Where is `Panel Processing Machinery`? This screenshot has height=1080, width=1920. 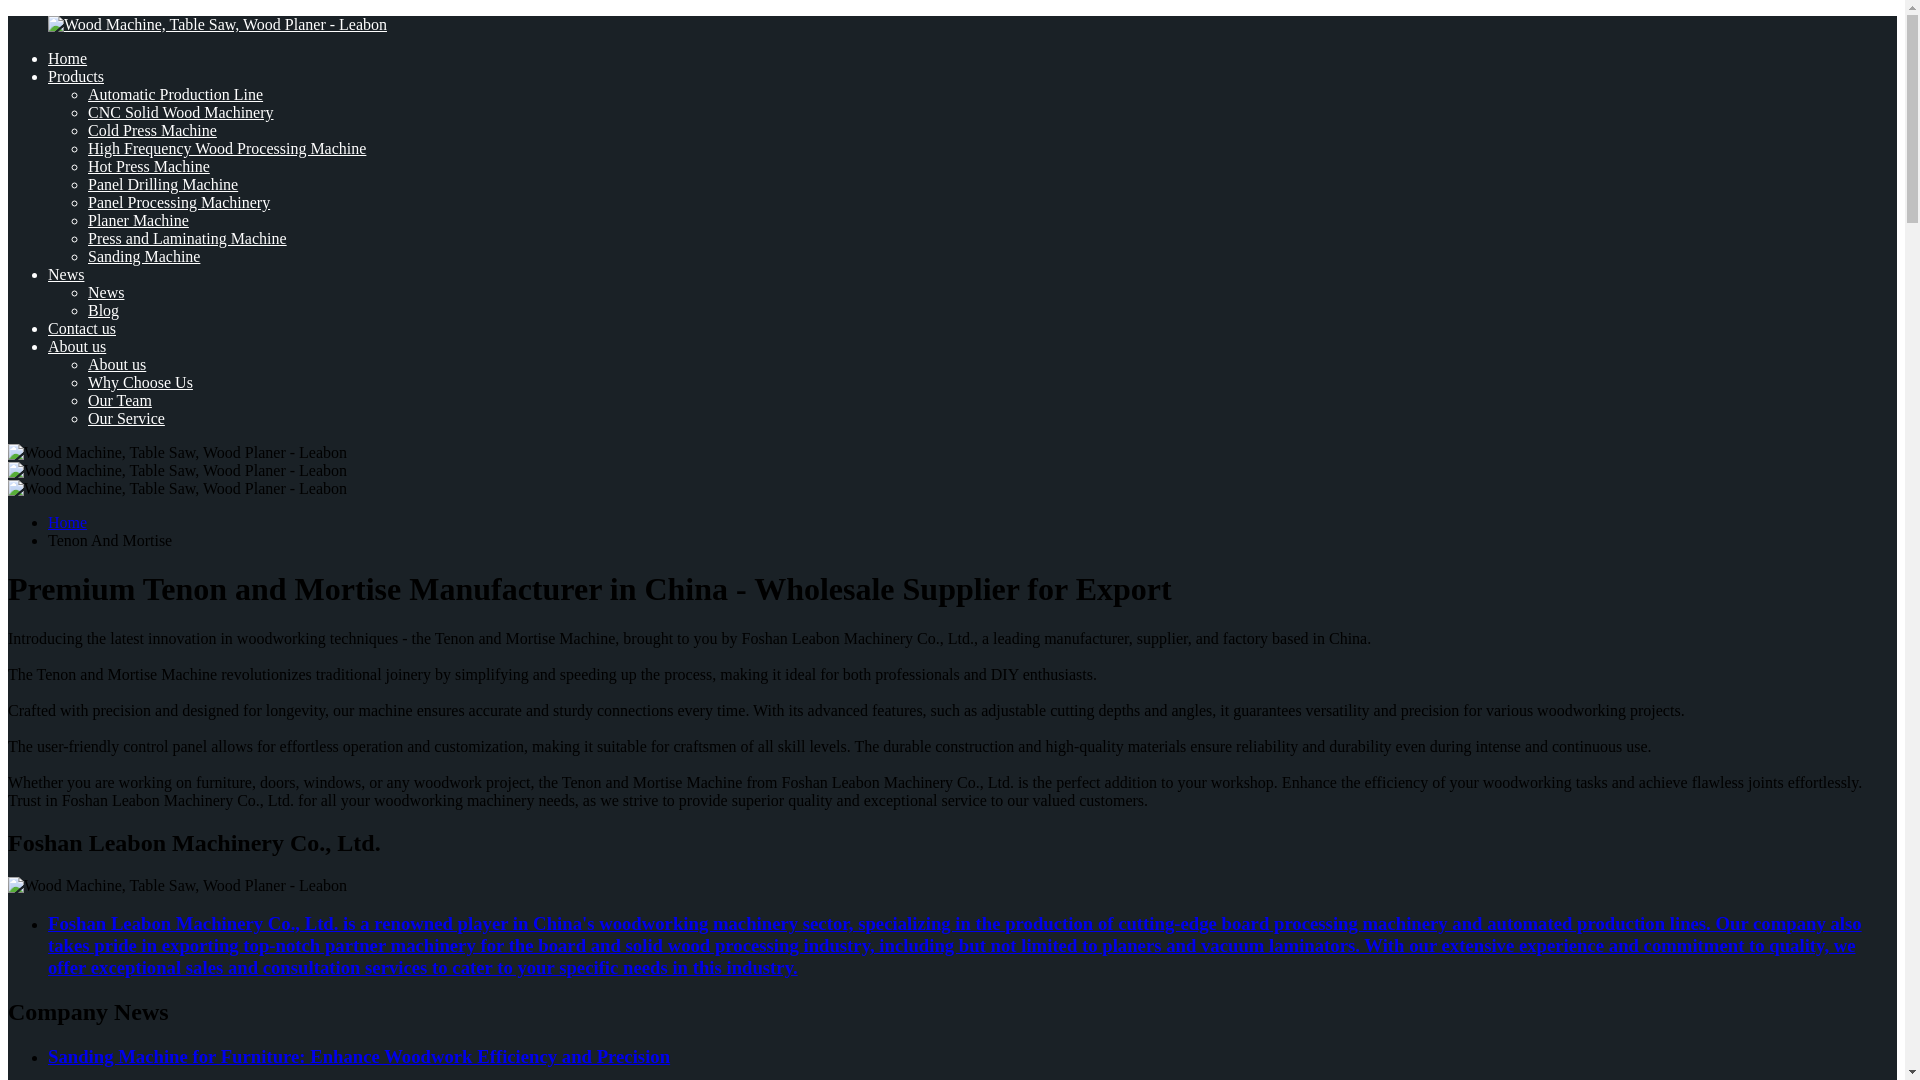 Panel Processing Machinery is located at coordinates (179, 202).